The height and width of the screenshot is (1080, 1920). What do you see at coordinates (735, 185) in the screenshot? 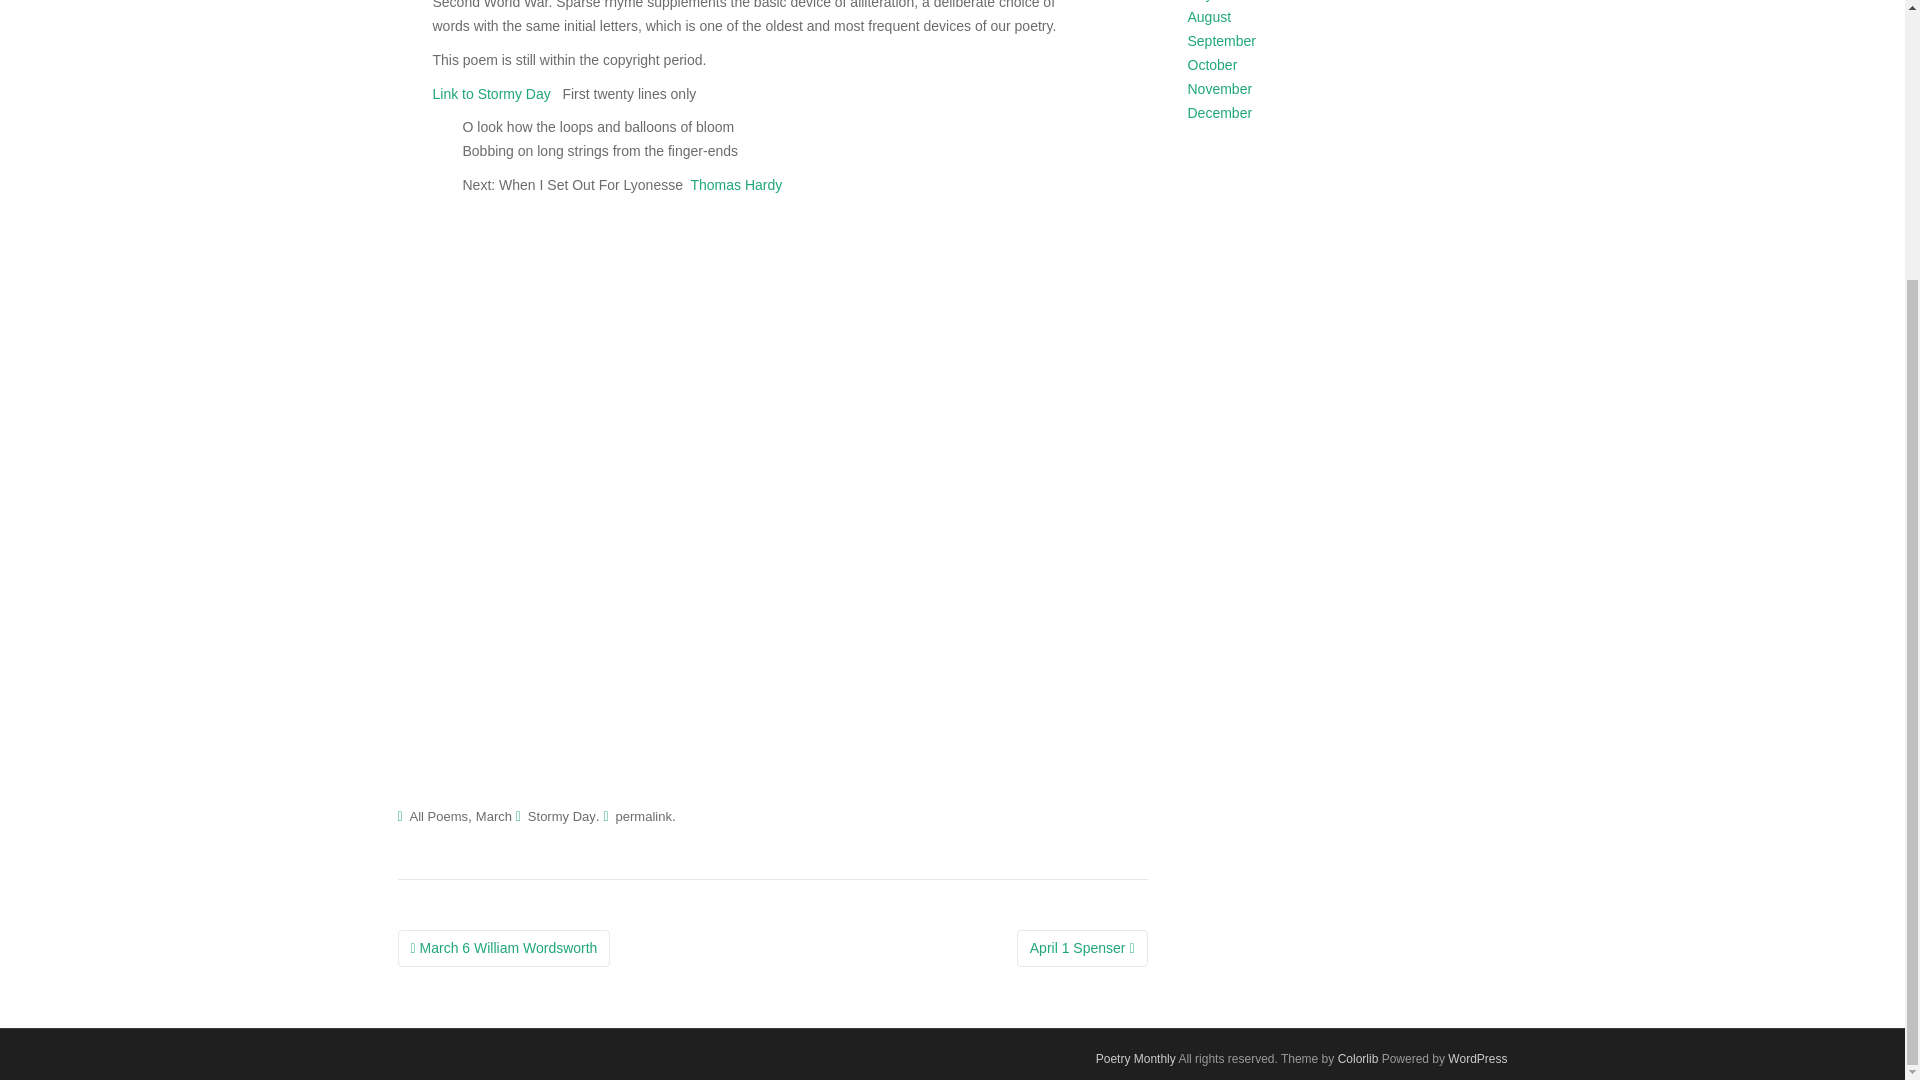
I see `Thomas Hardy` at bounding box center [735, 185].